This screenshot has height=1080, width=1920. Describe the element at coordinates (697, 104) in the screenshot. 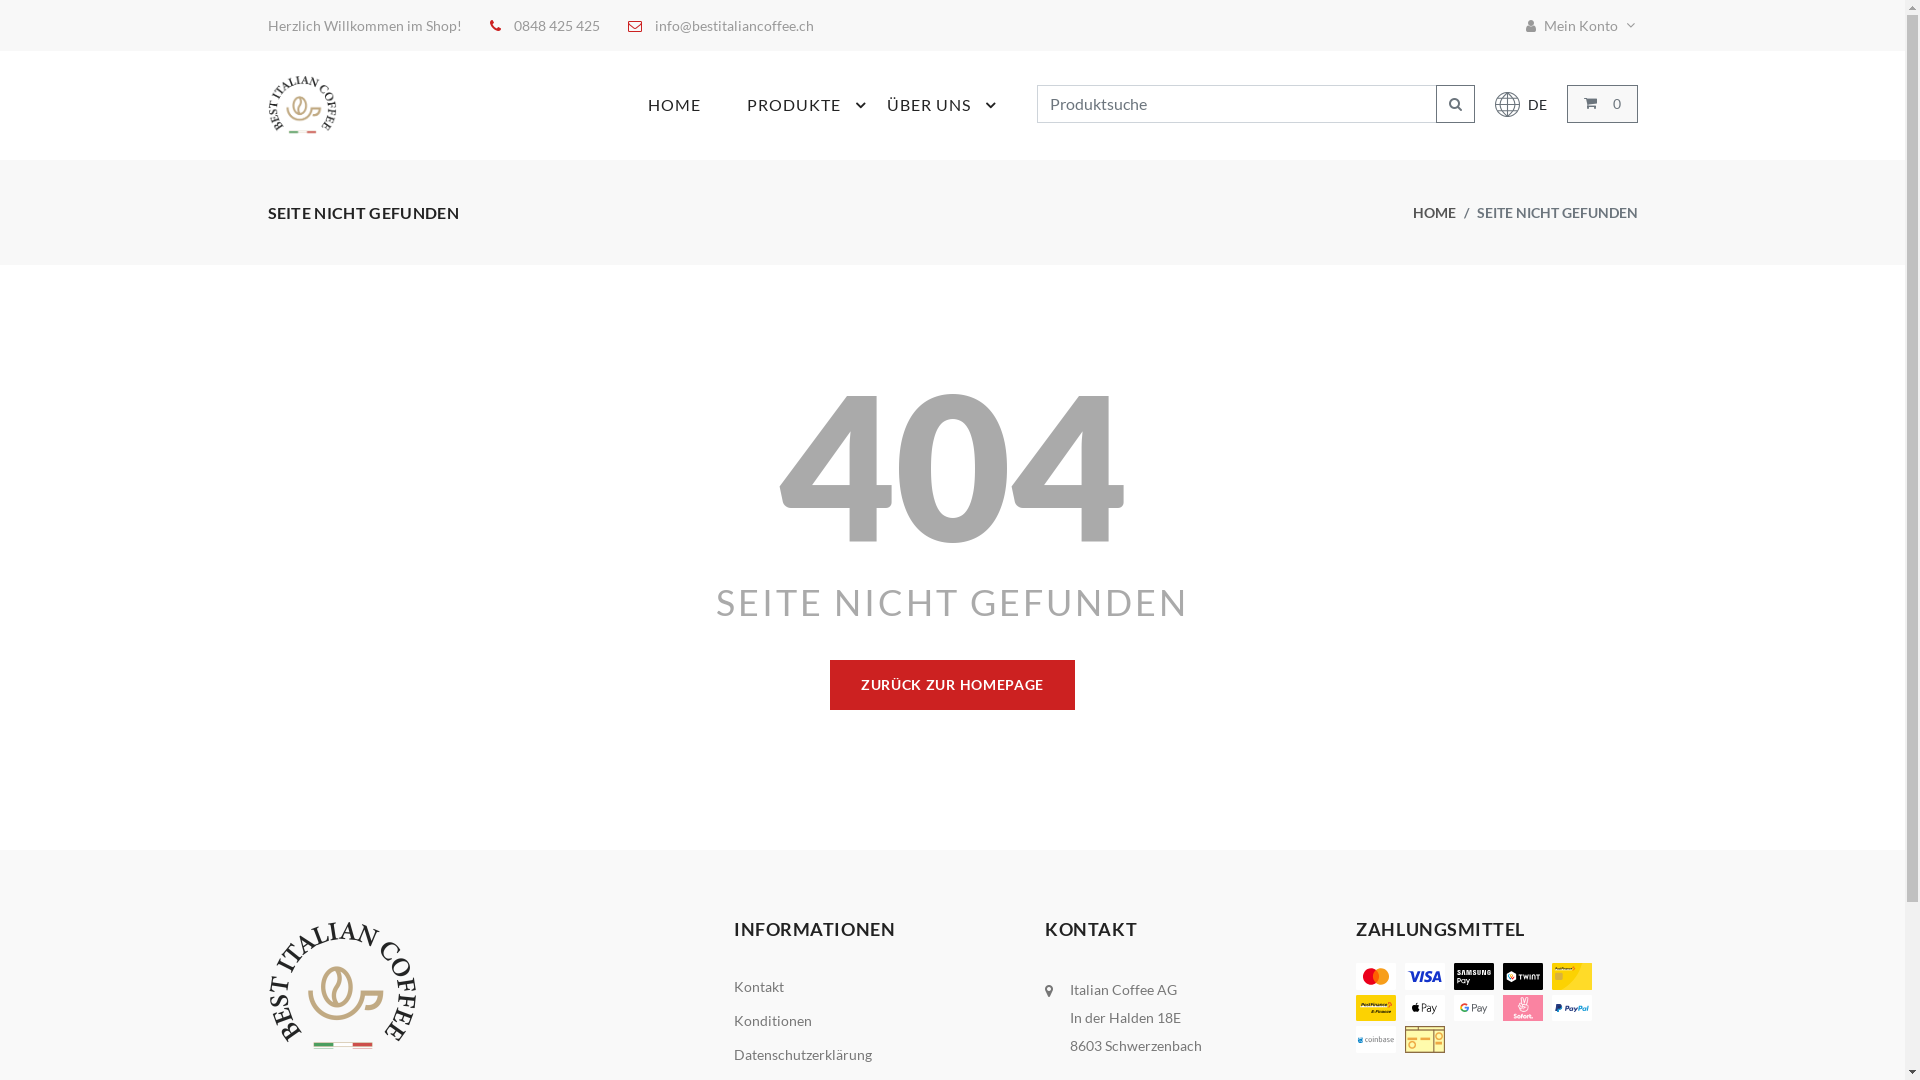

I see `HOME` at that location.